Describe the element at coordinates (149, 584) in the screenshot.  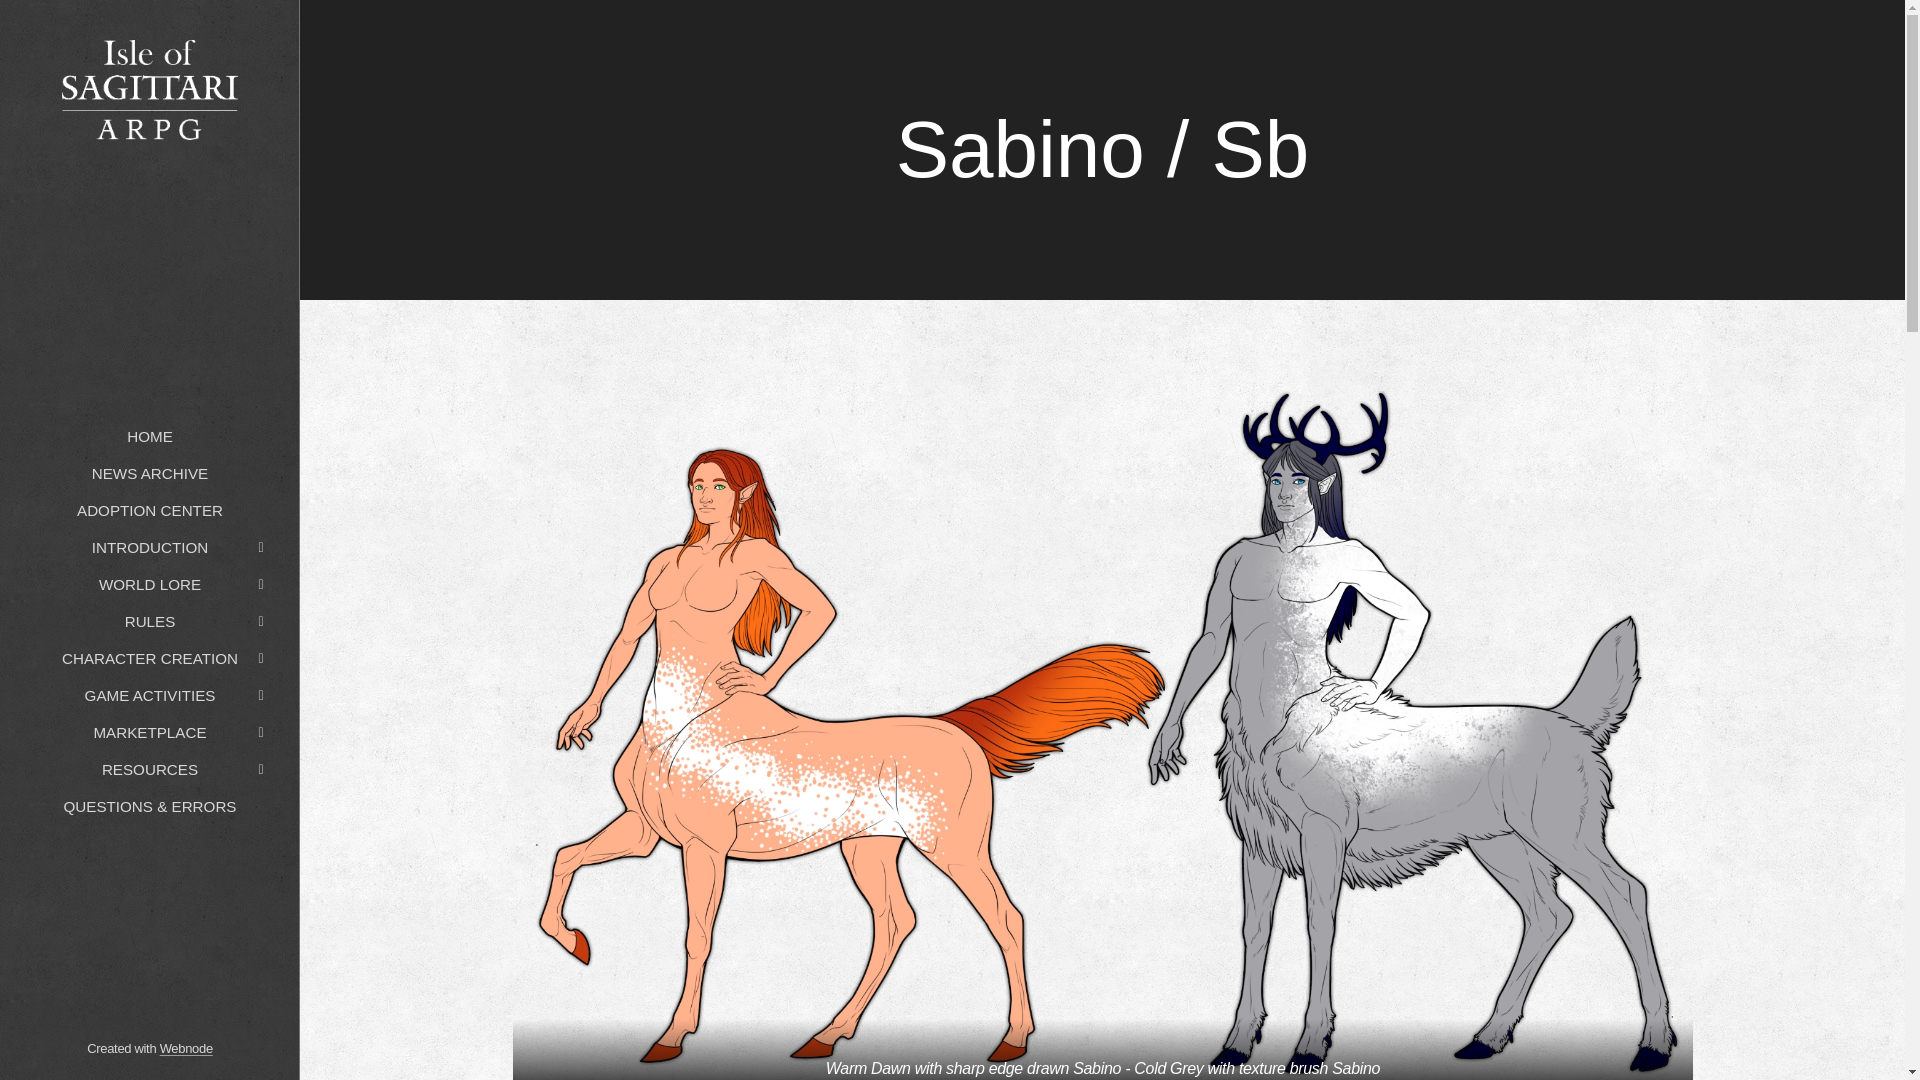
I see `WORLD LORE` at that location.